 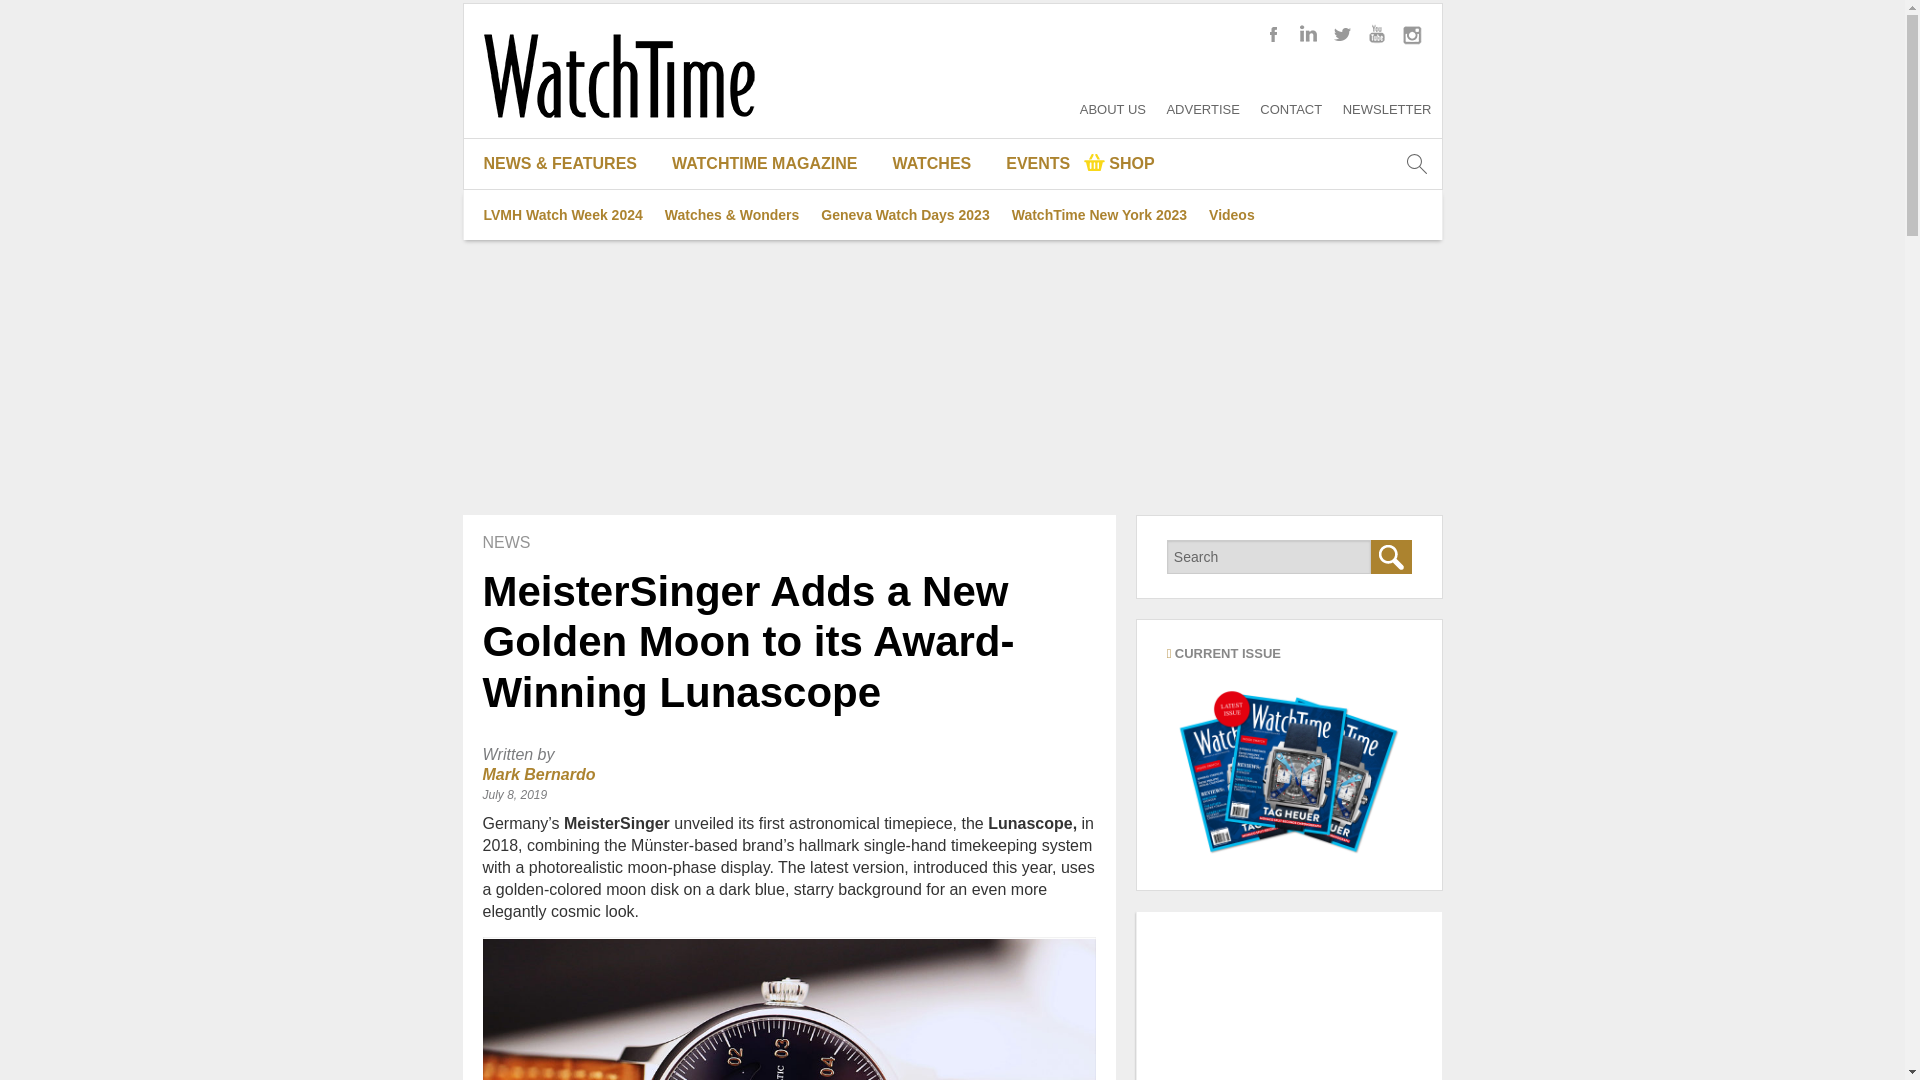 What do you see at coordinates (905, 214) in the screenshot?
I see `Geneva Watch Days 2023` at bounding box center [905, 214].